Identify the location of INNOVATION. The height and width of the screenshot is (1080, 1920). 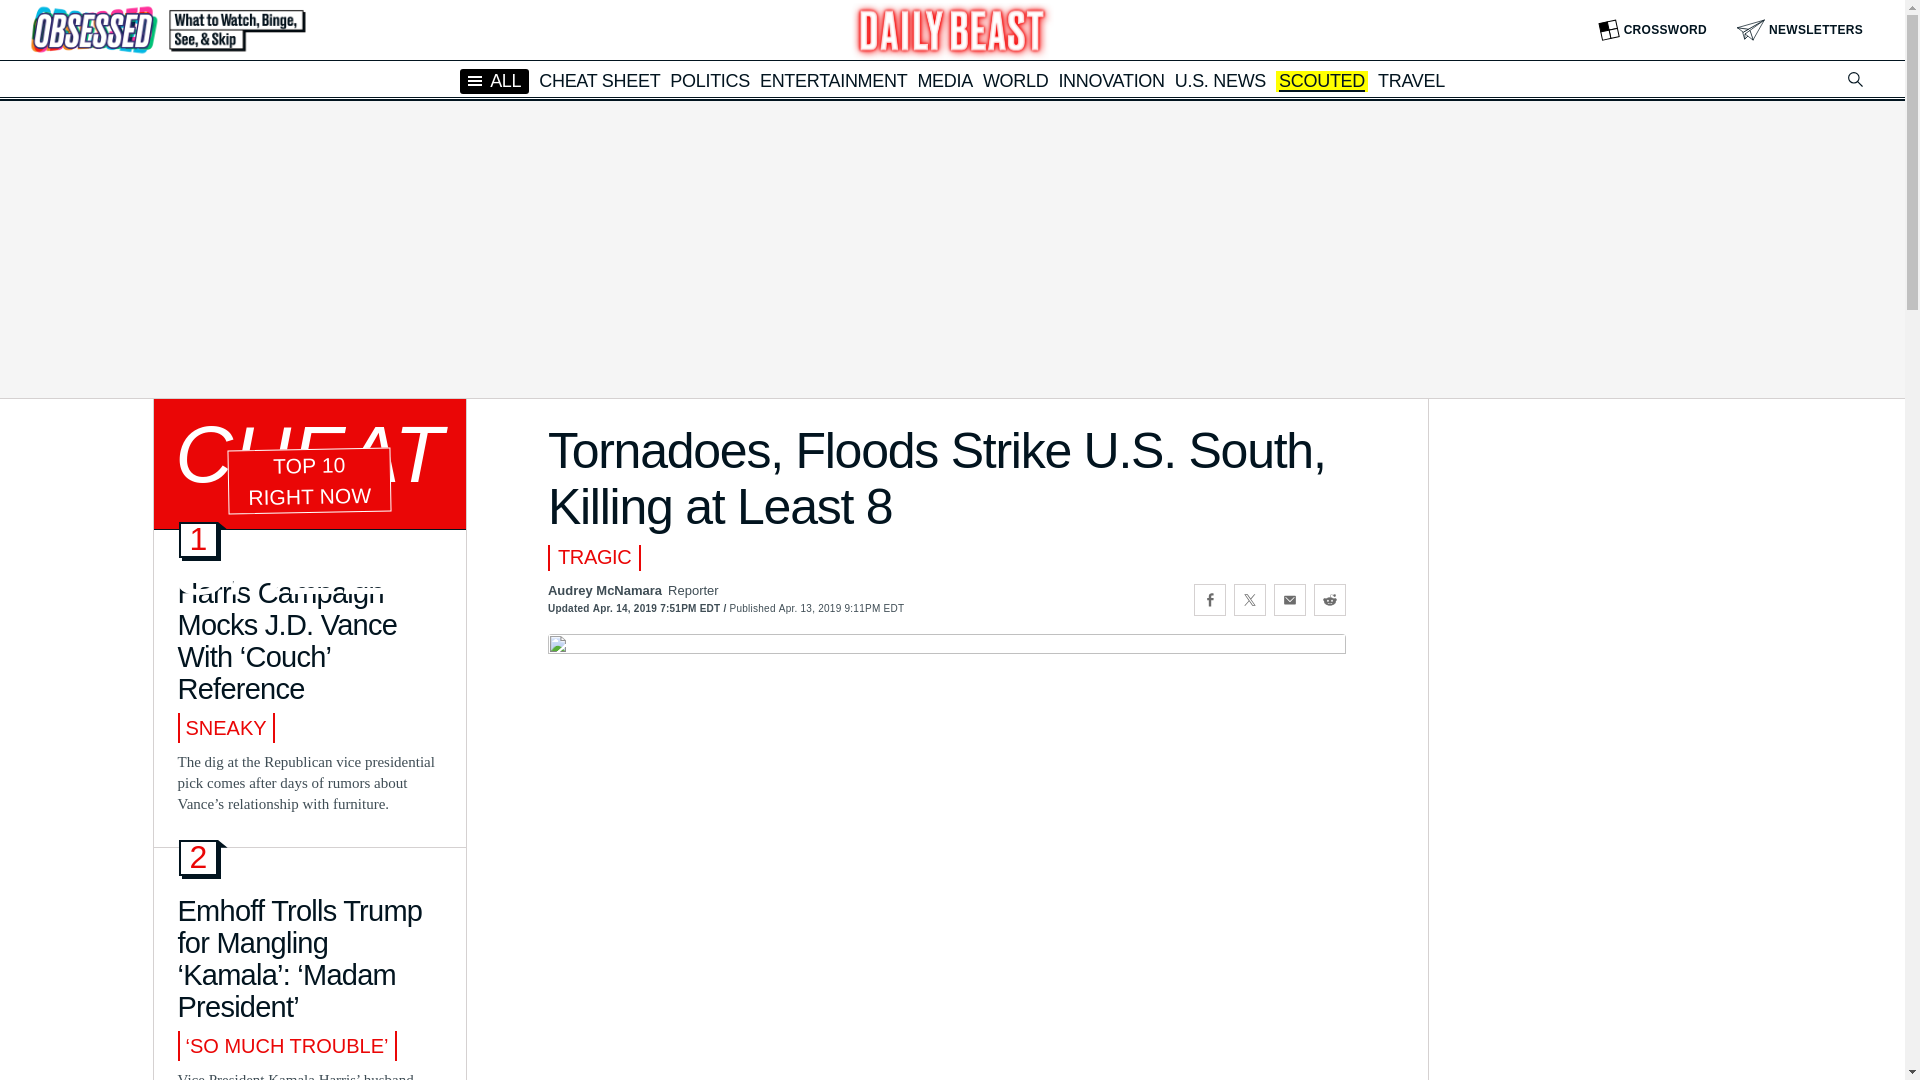
(1110, 80).